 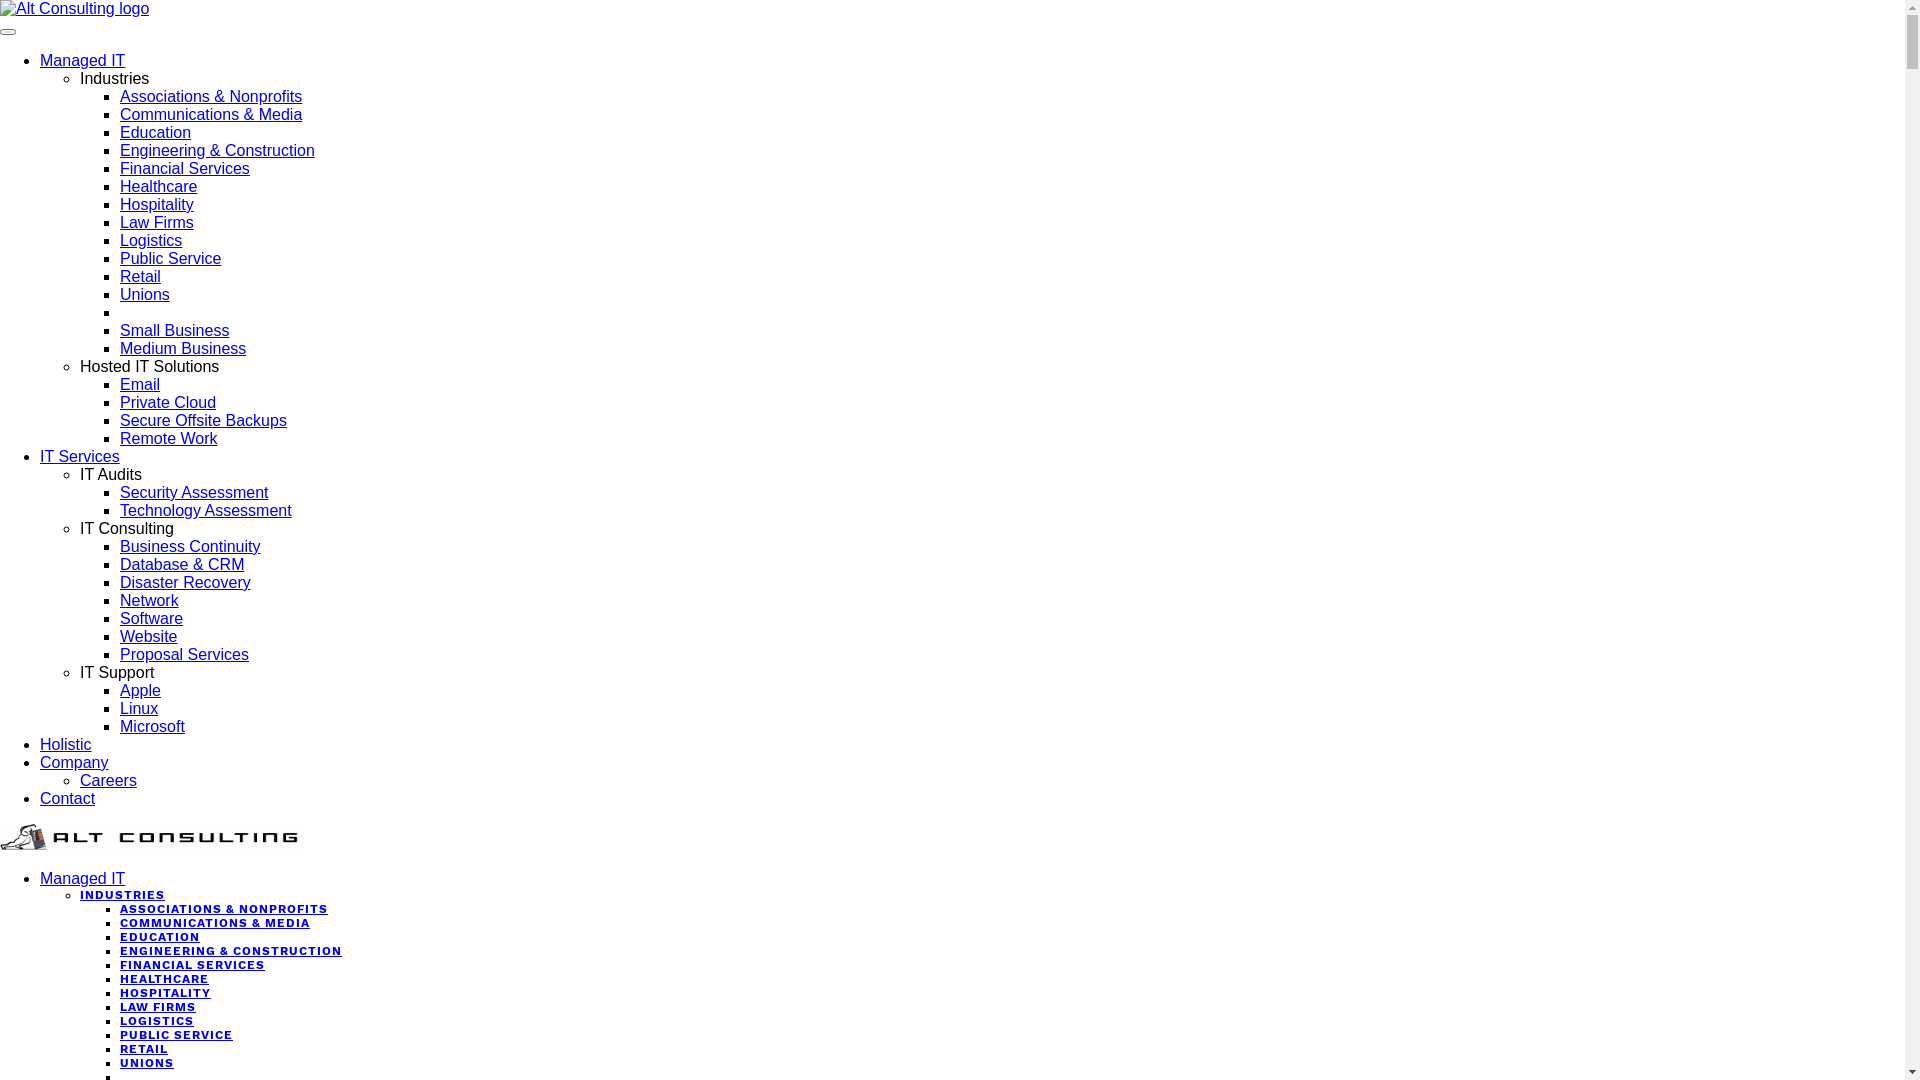 I want to click on Website, so click(x=149, y=636).